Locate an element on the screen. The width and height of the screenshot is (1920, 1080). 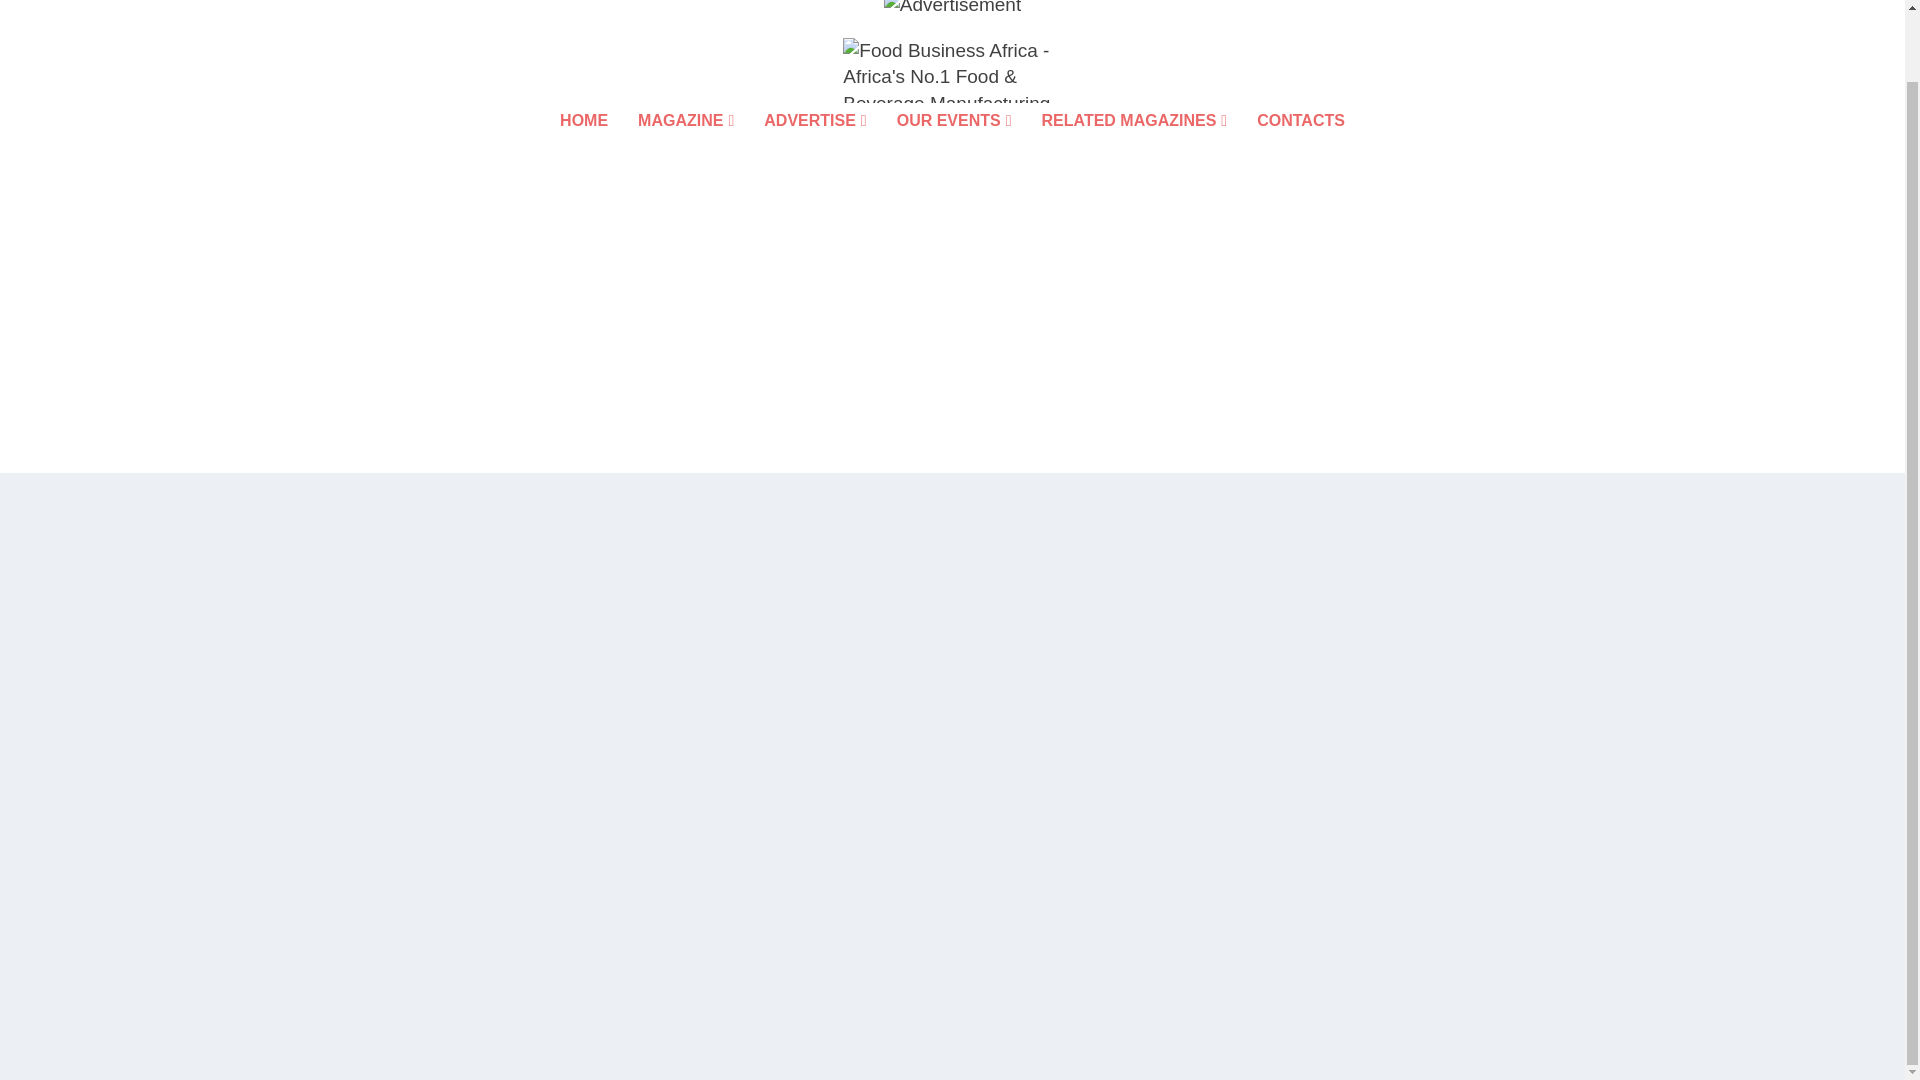
RELATED MAGAZINES is located at coordinates (1135, 148).